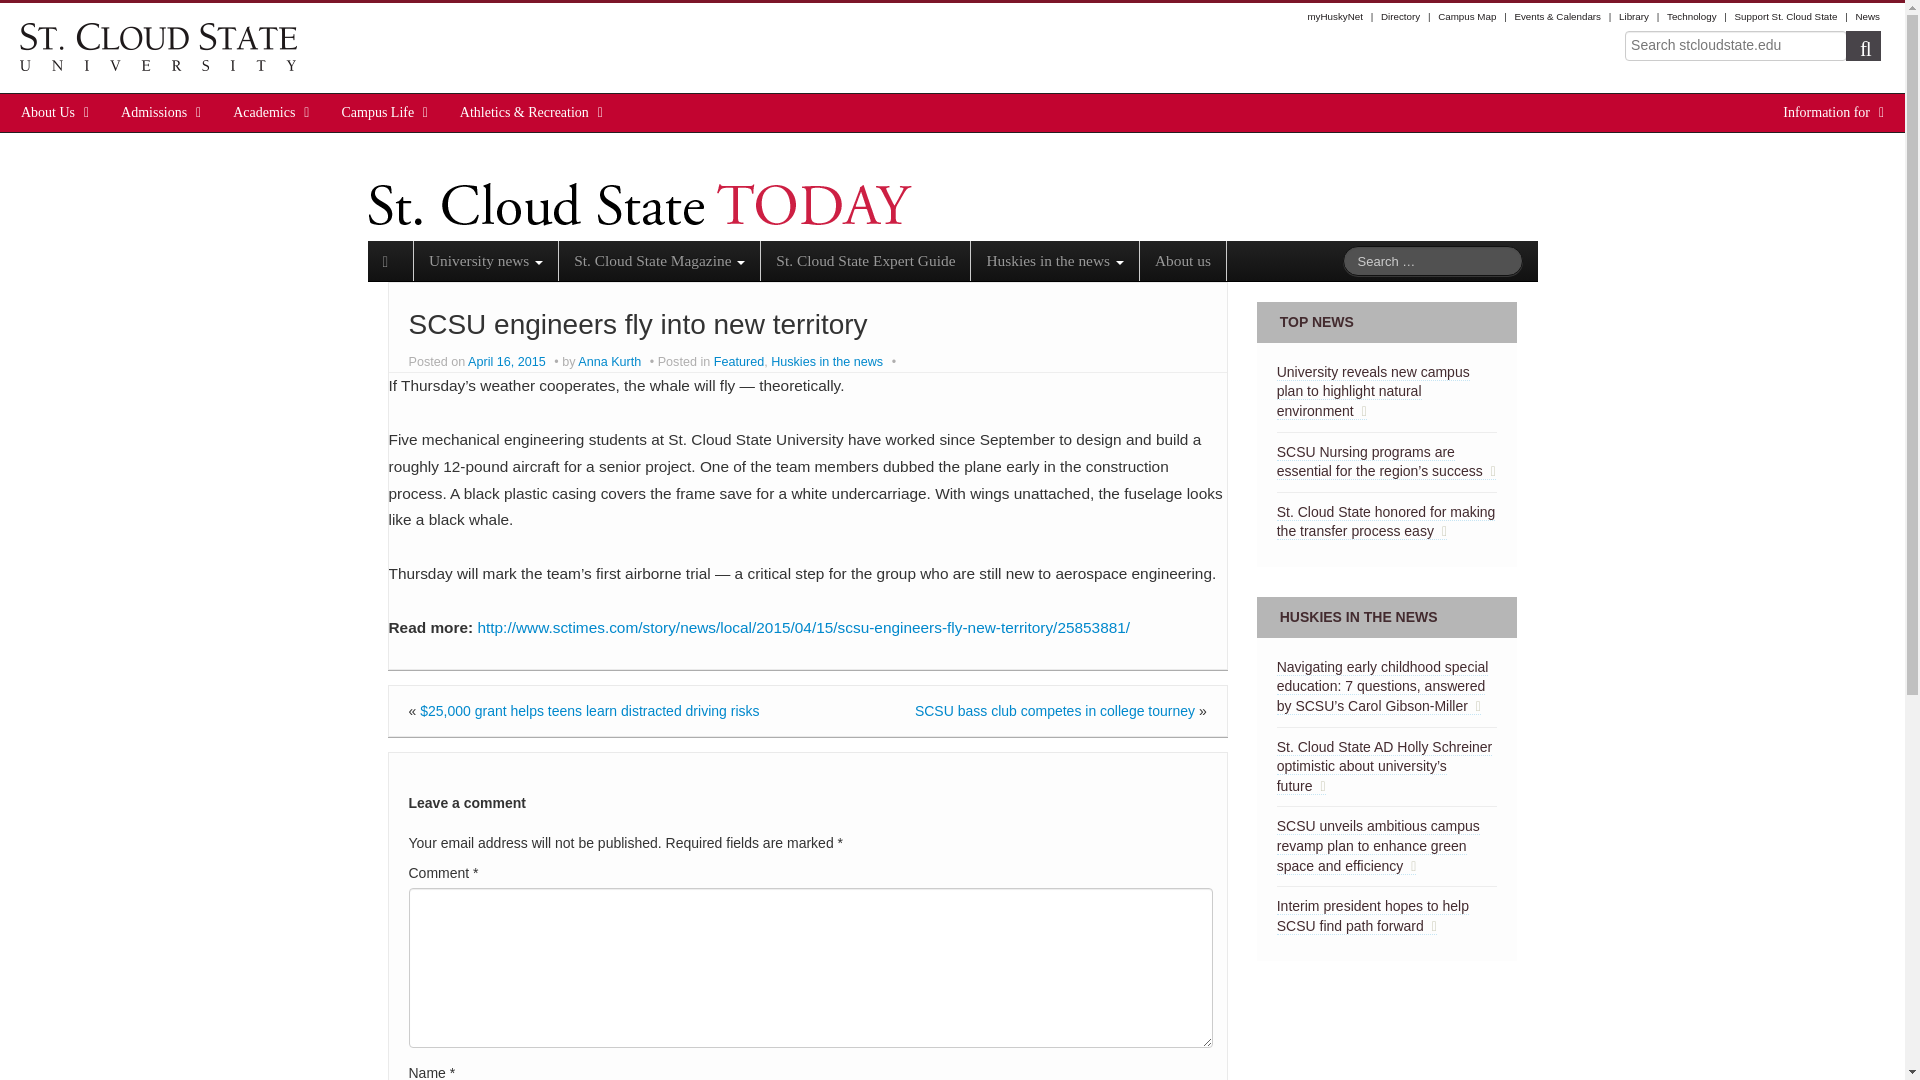 This screenshot has height=1080, width=1920. What do you see at coordinates (154, 112) in the screenshot?
I see `Admissions` at bounding box center [154, 112].